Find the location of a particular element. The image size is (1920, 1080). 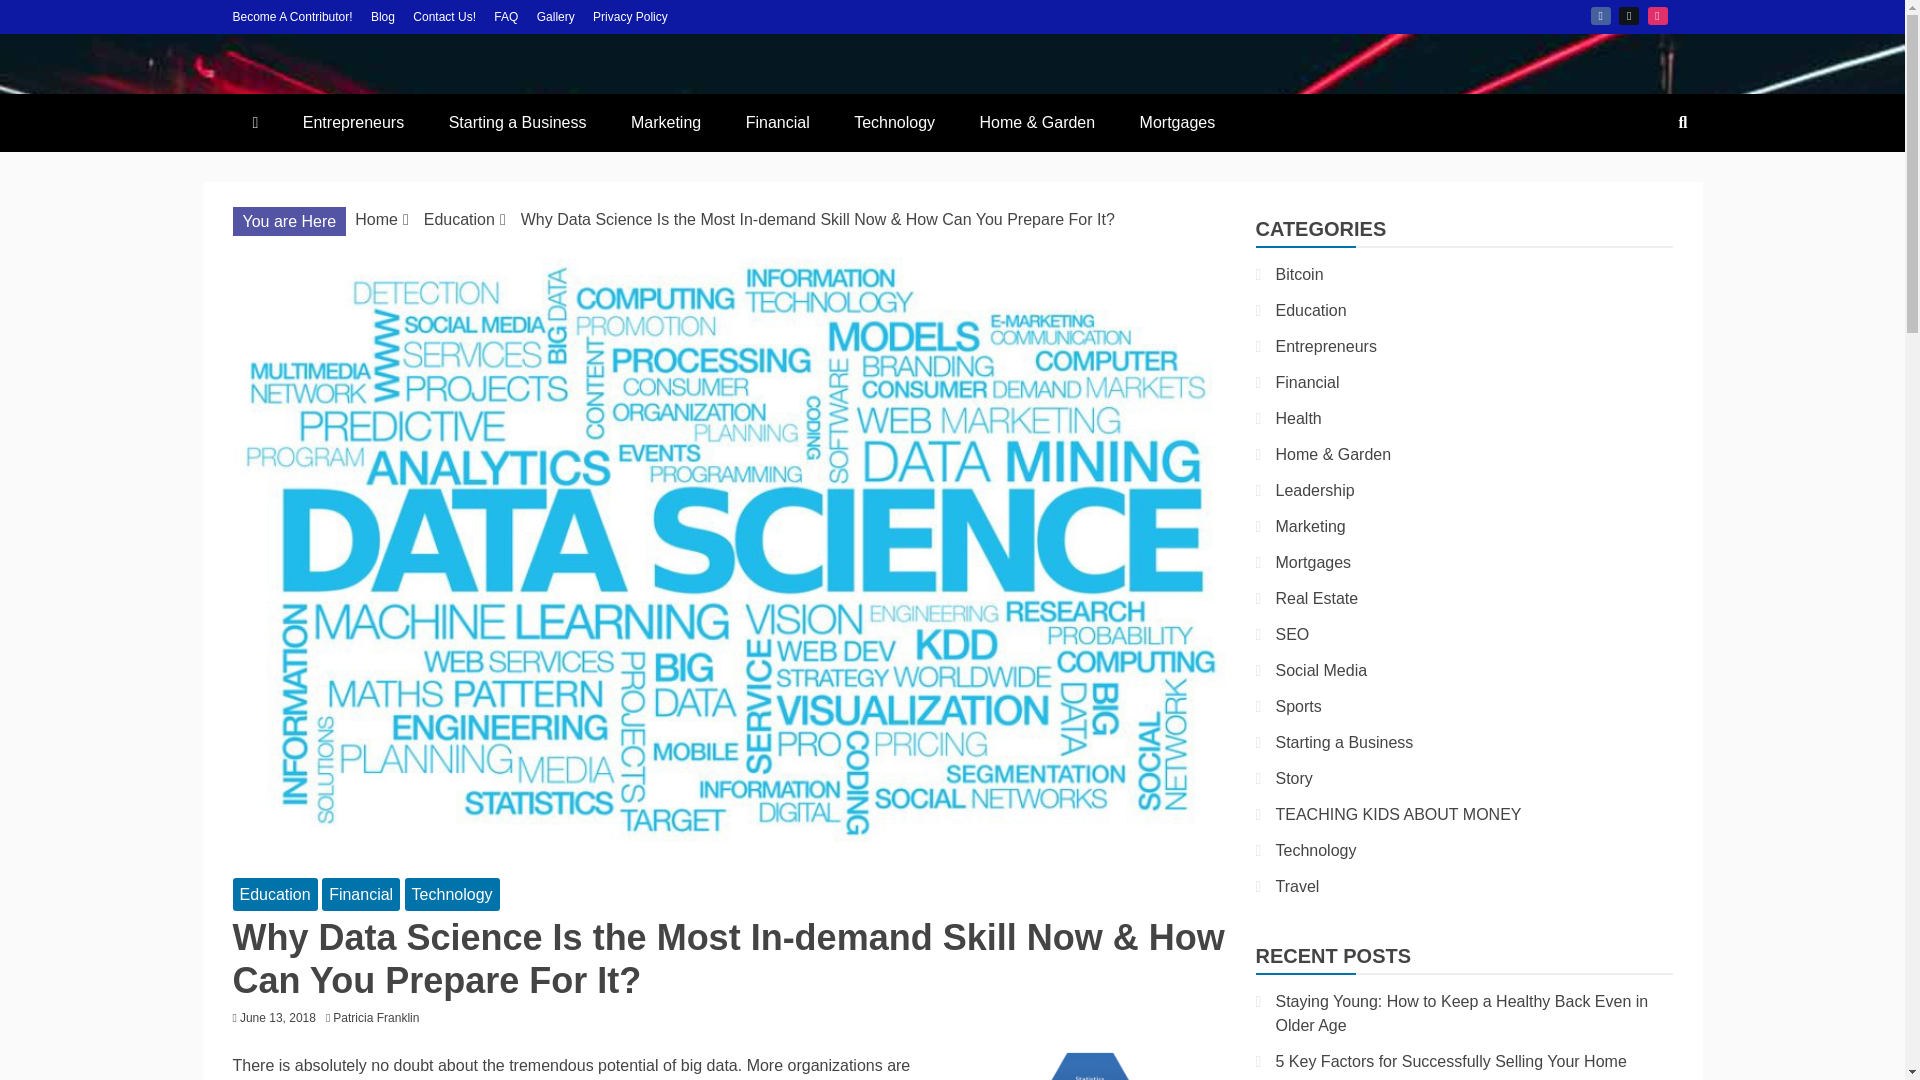

Mortgages is located at coordinates (1178, 122).